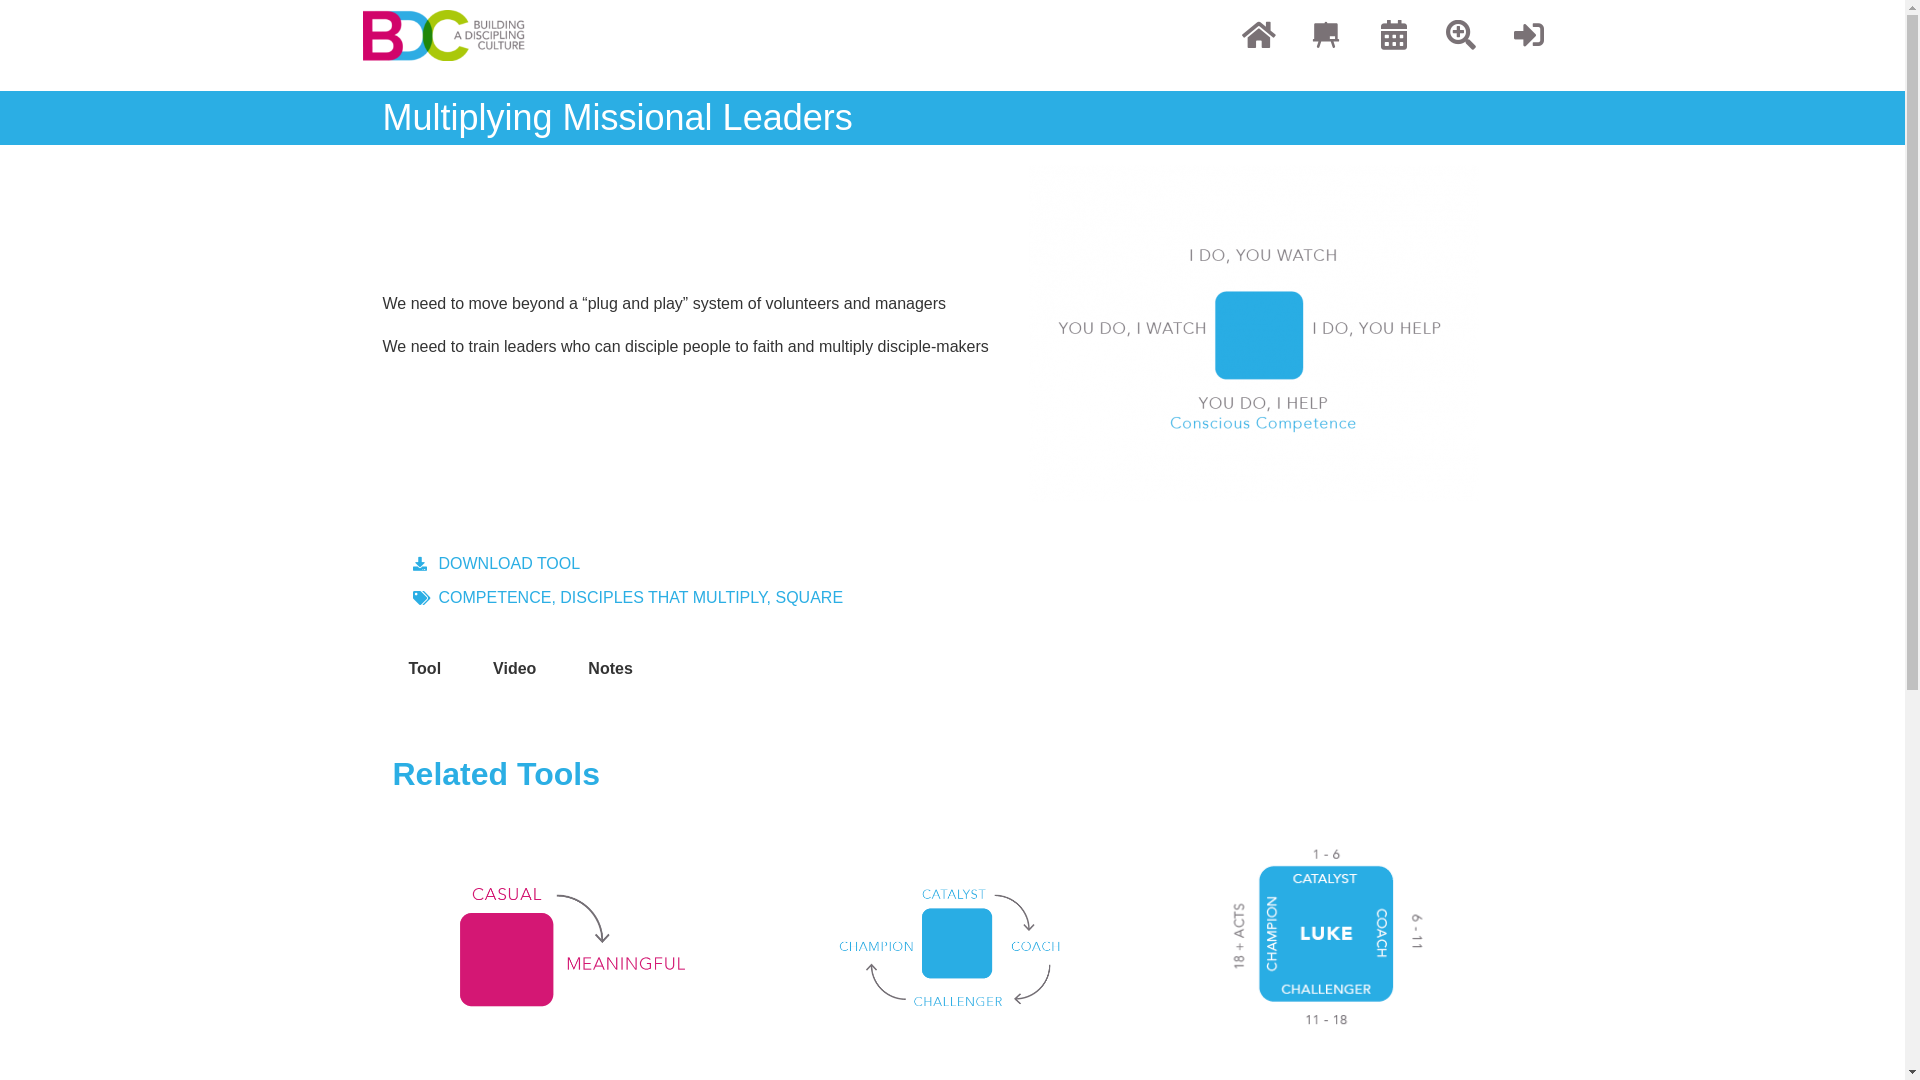  What do you see at coordinates (444, 36) in the screenshot?
I see `logo_bdc` at bounding box center [444, 36].